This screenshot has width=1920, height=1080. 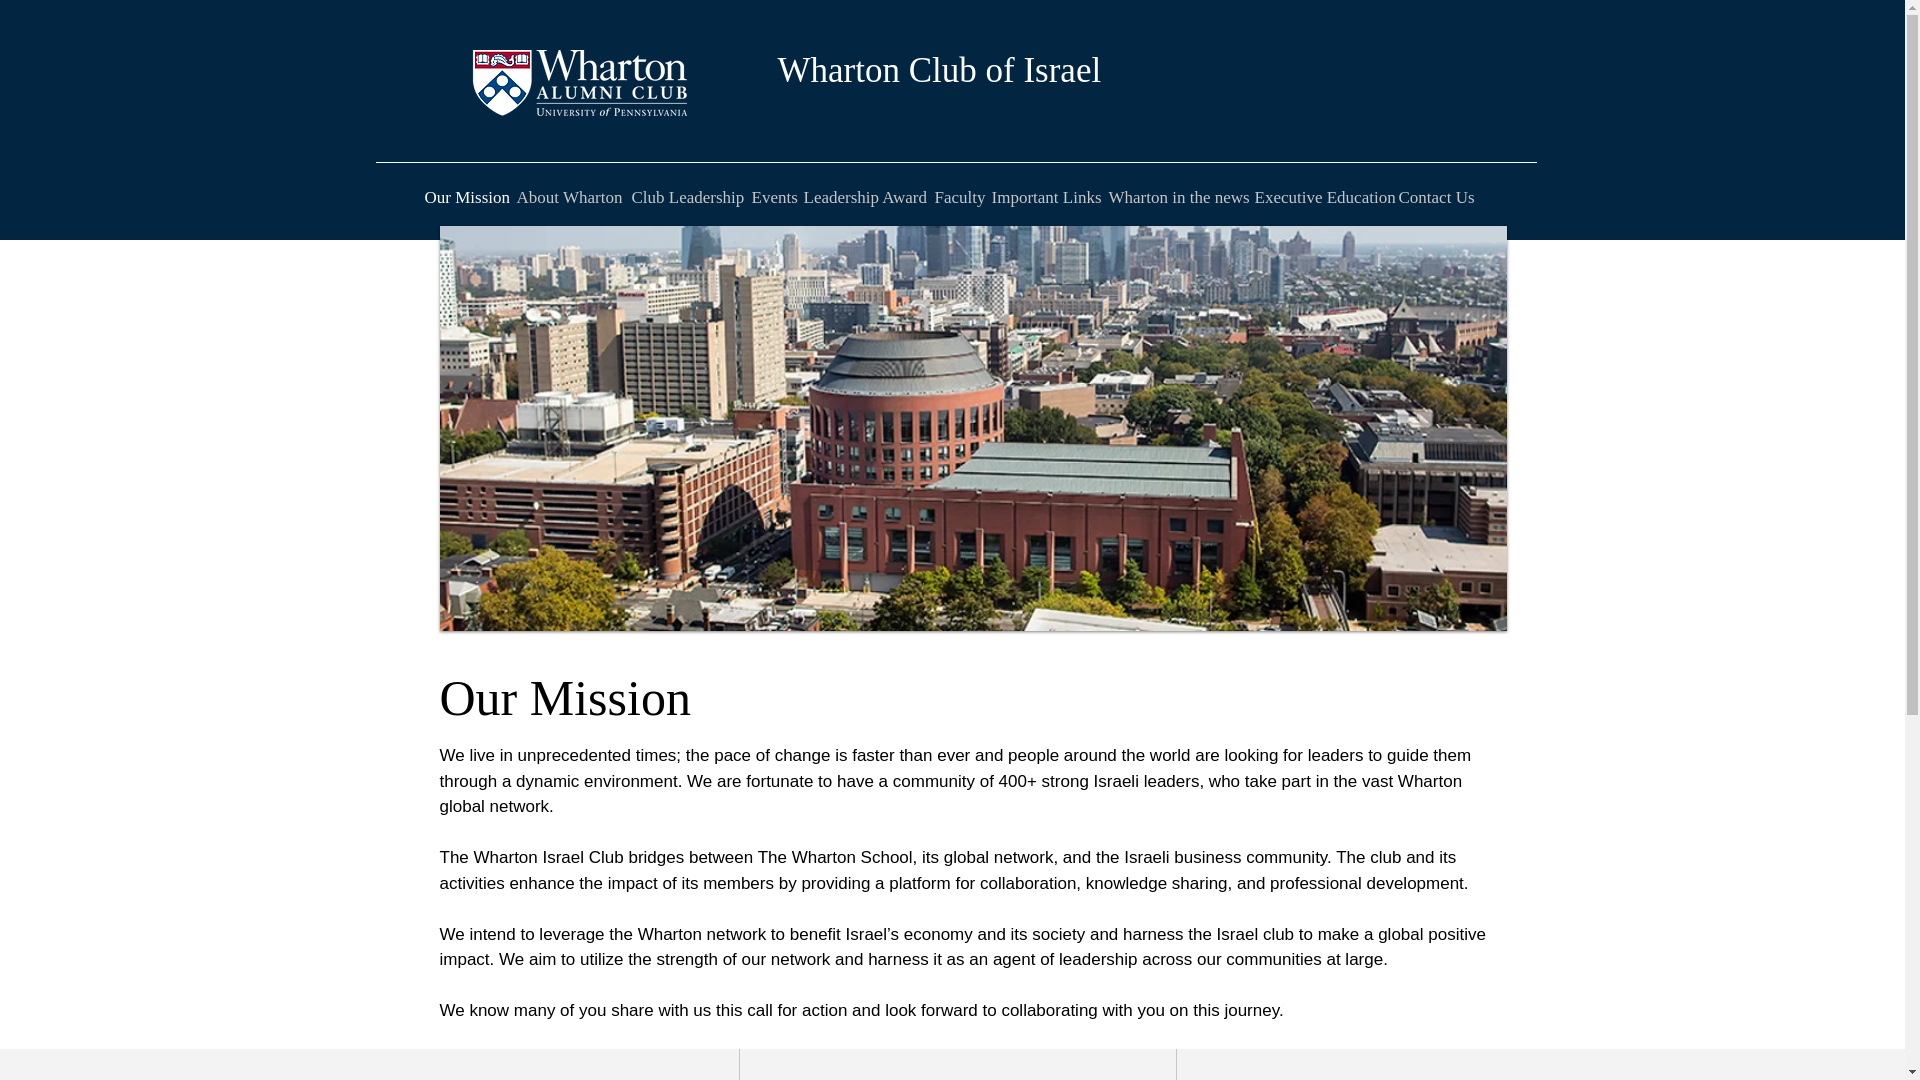 What do you see at coordinates (958, 197) in the screenshot?
I see `Faculty` at bounding box center [958, 197].